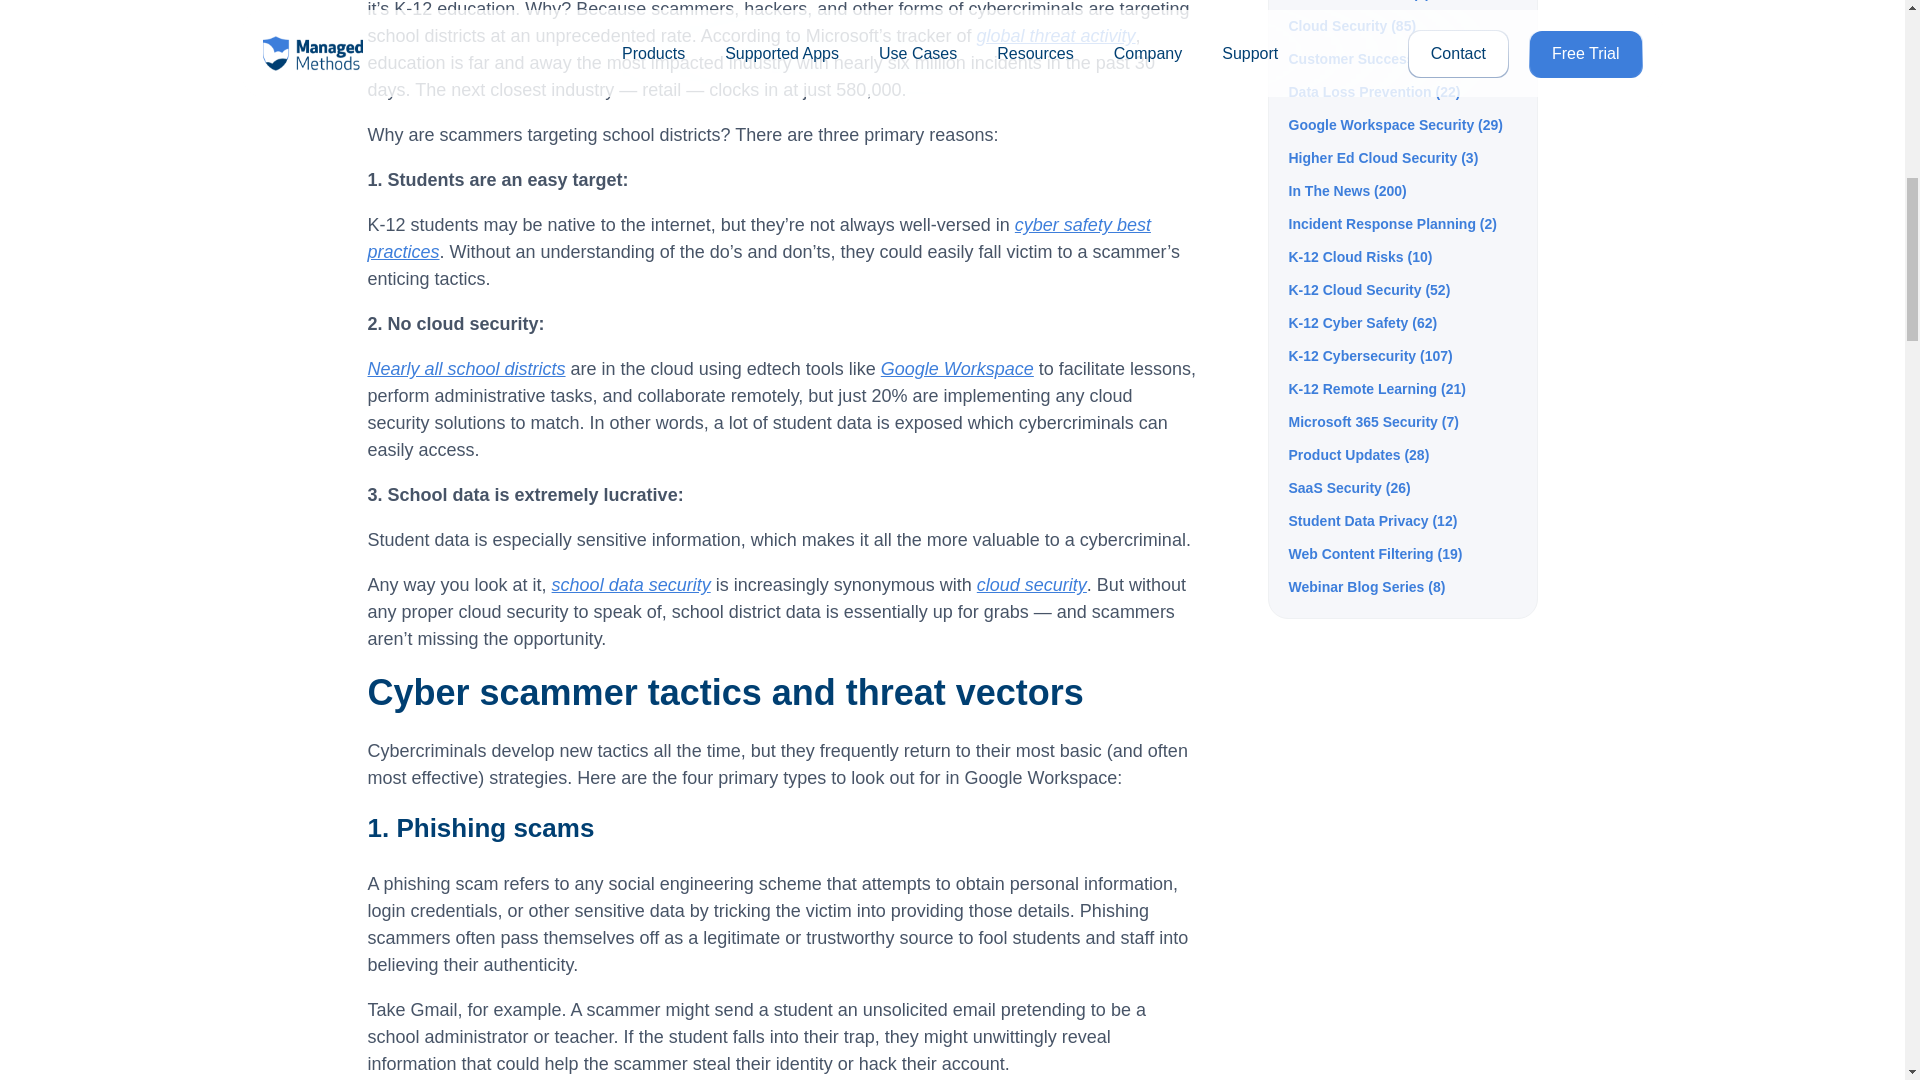 Image resolution: width=1920 pixels, height=1080 pixels. Describe the element at coordinates (958, 368) in the screenshot. I see `Google Workspace` at that location.